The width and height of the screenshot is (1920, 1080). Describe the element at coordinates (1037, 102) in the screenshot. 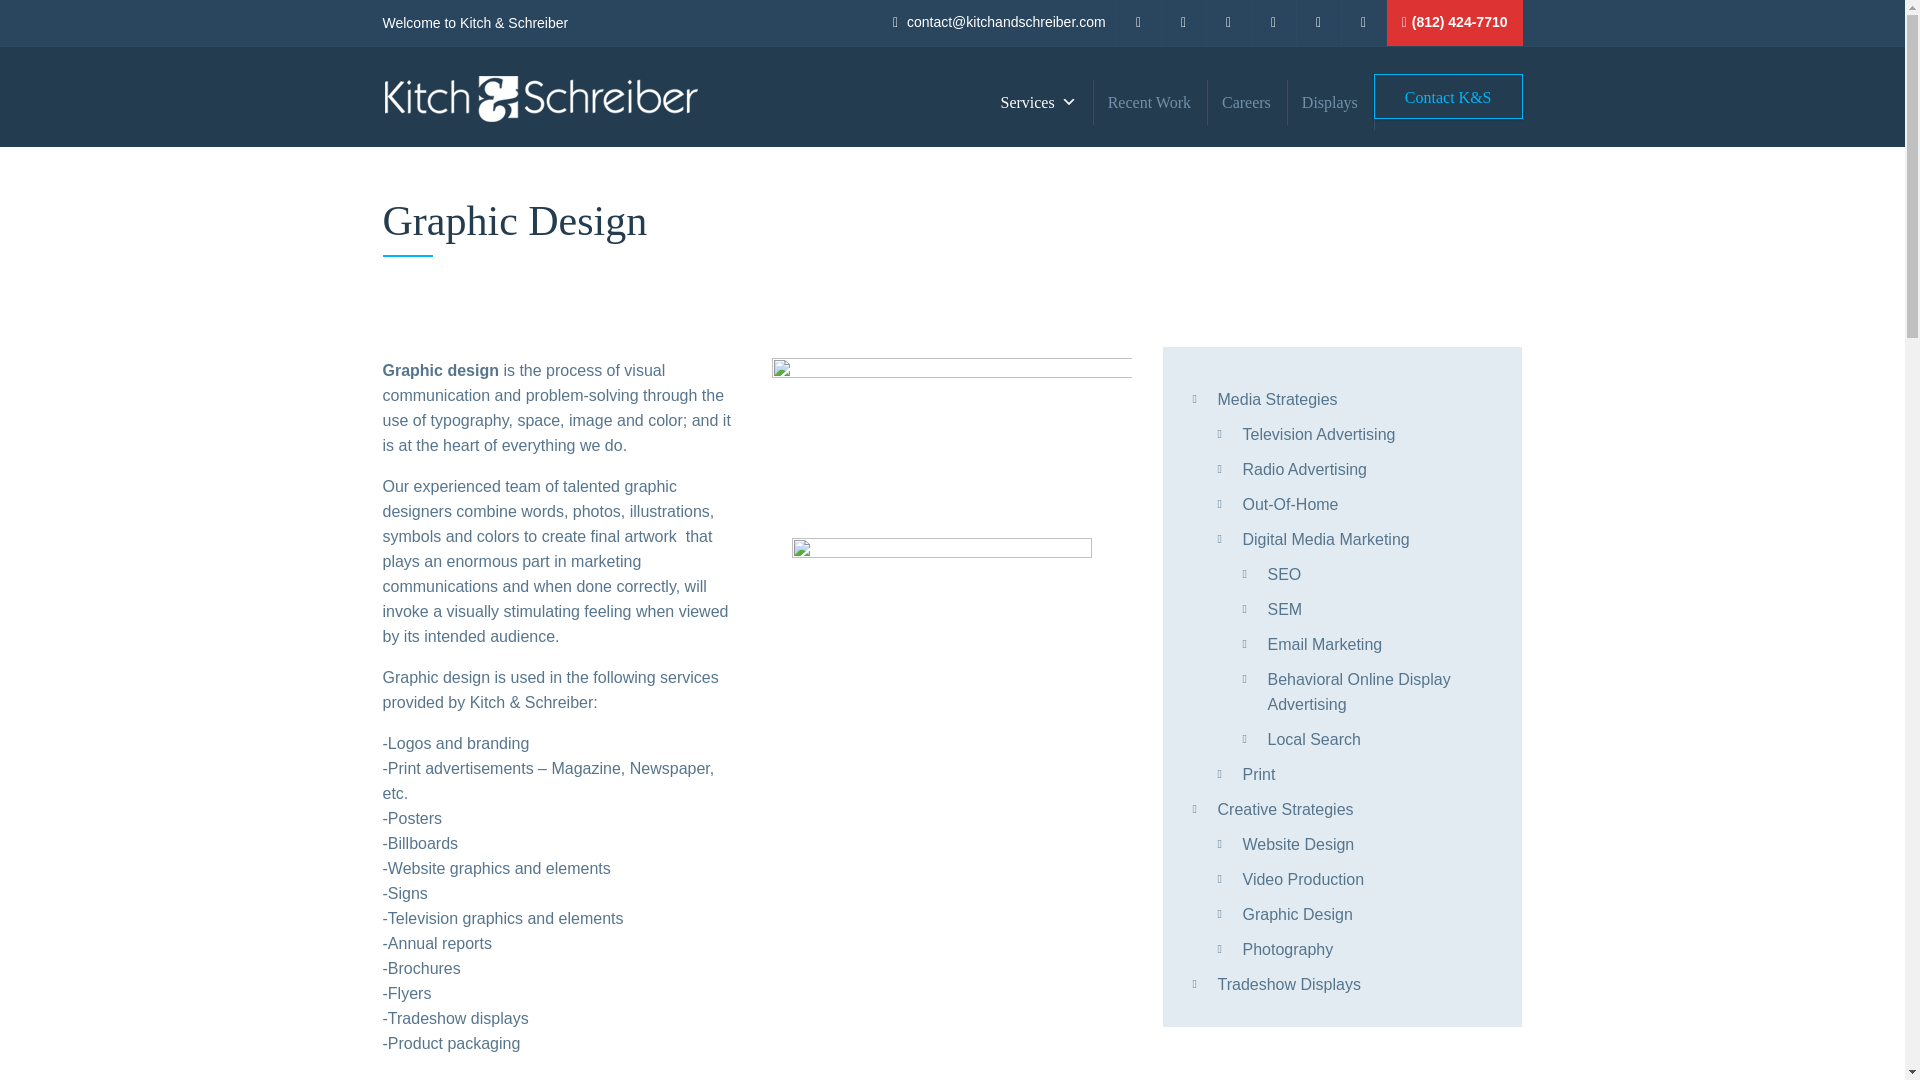

I see `Services` at that location.